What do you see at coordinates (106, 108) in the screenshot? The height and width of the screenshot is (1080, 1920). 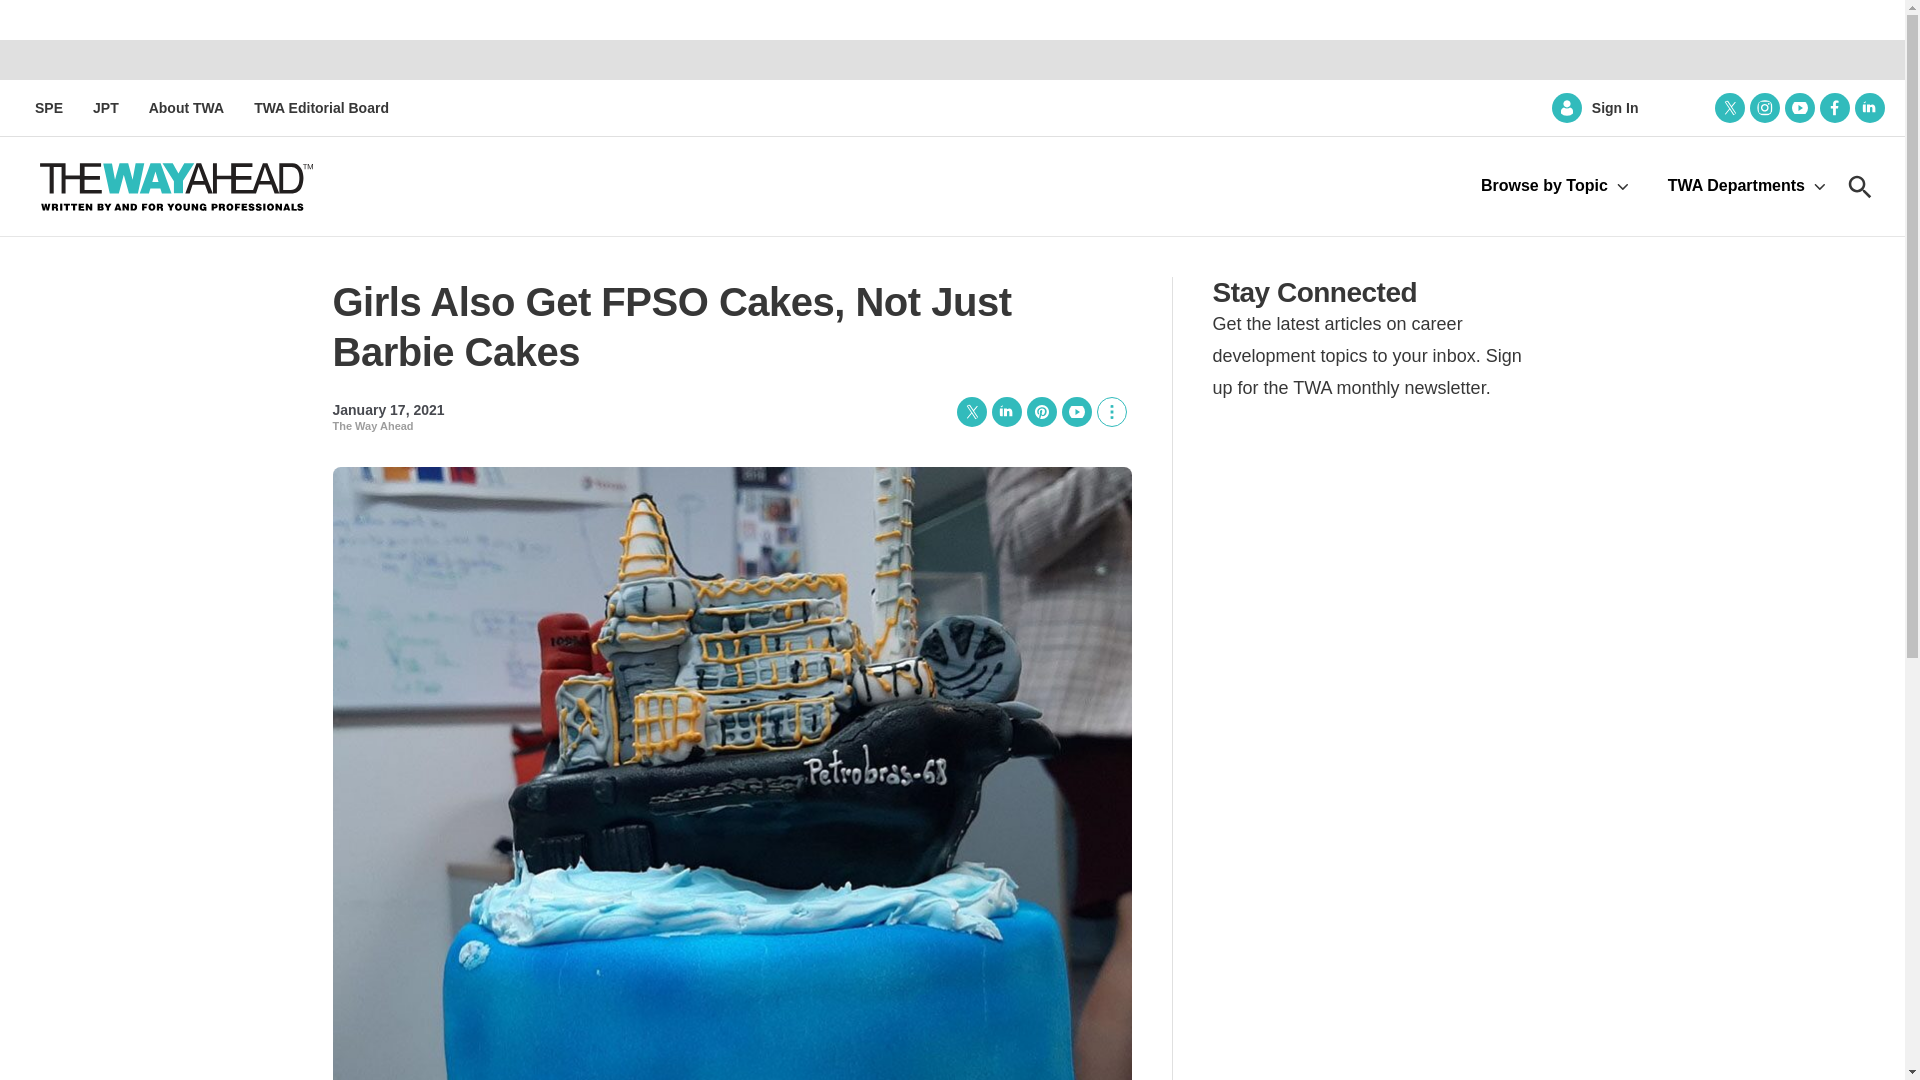 I see `JPT` at bounding box center [106, 108].